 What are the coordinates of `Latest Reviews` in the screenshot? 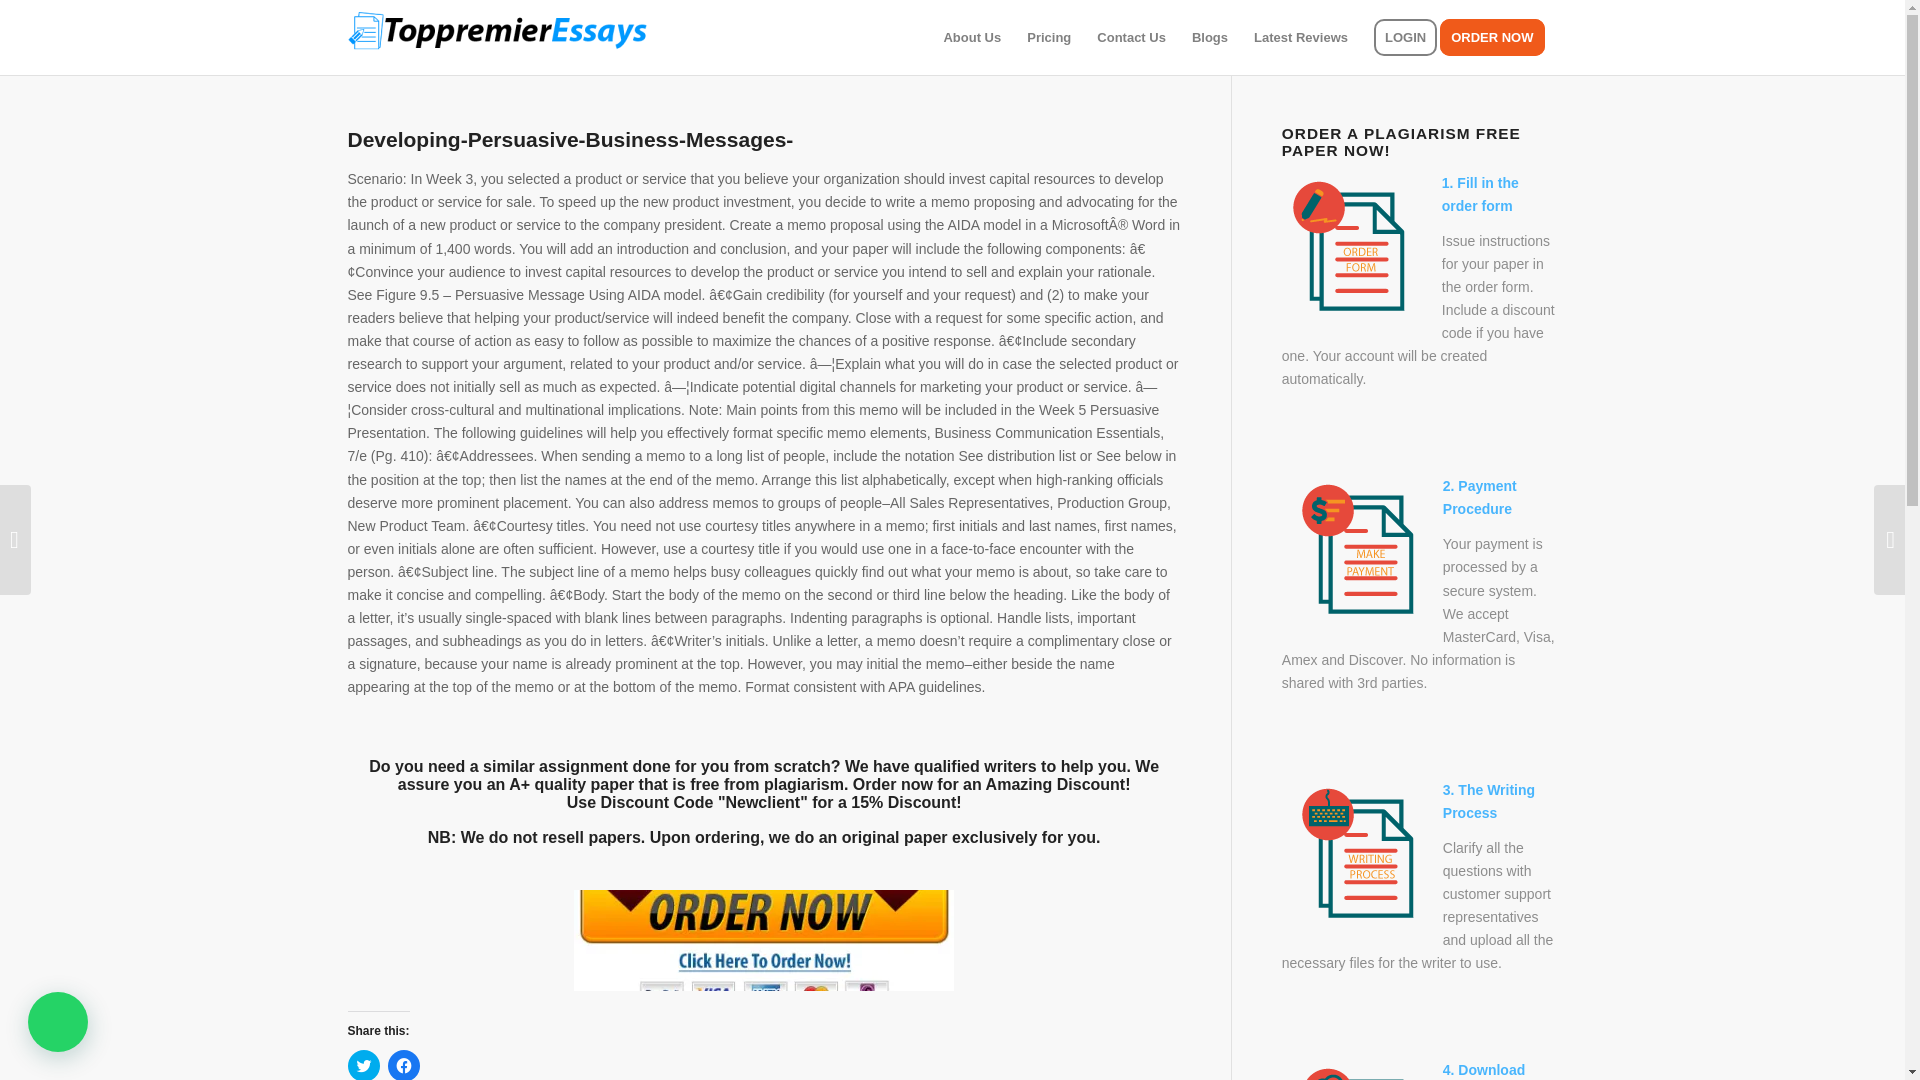 It's located at (1300, 37).